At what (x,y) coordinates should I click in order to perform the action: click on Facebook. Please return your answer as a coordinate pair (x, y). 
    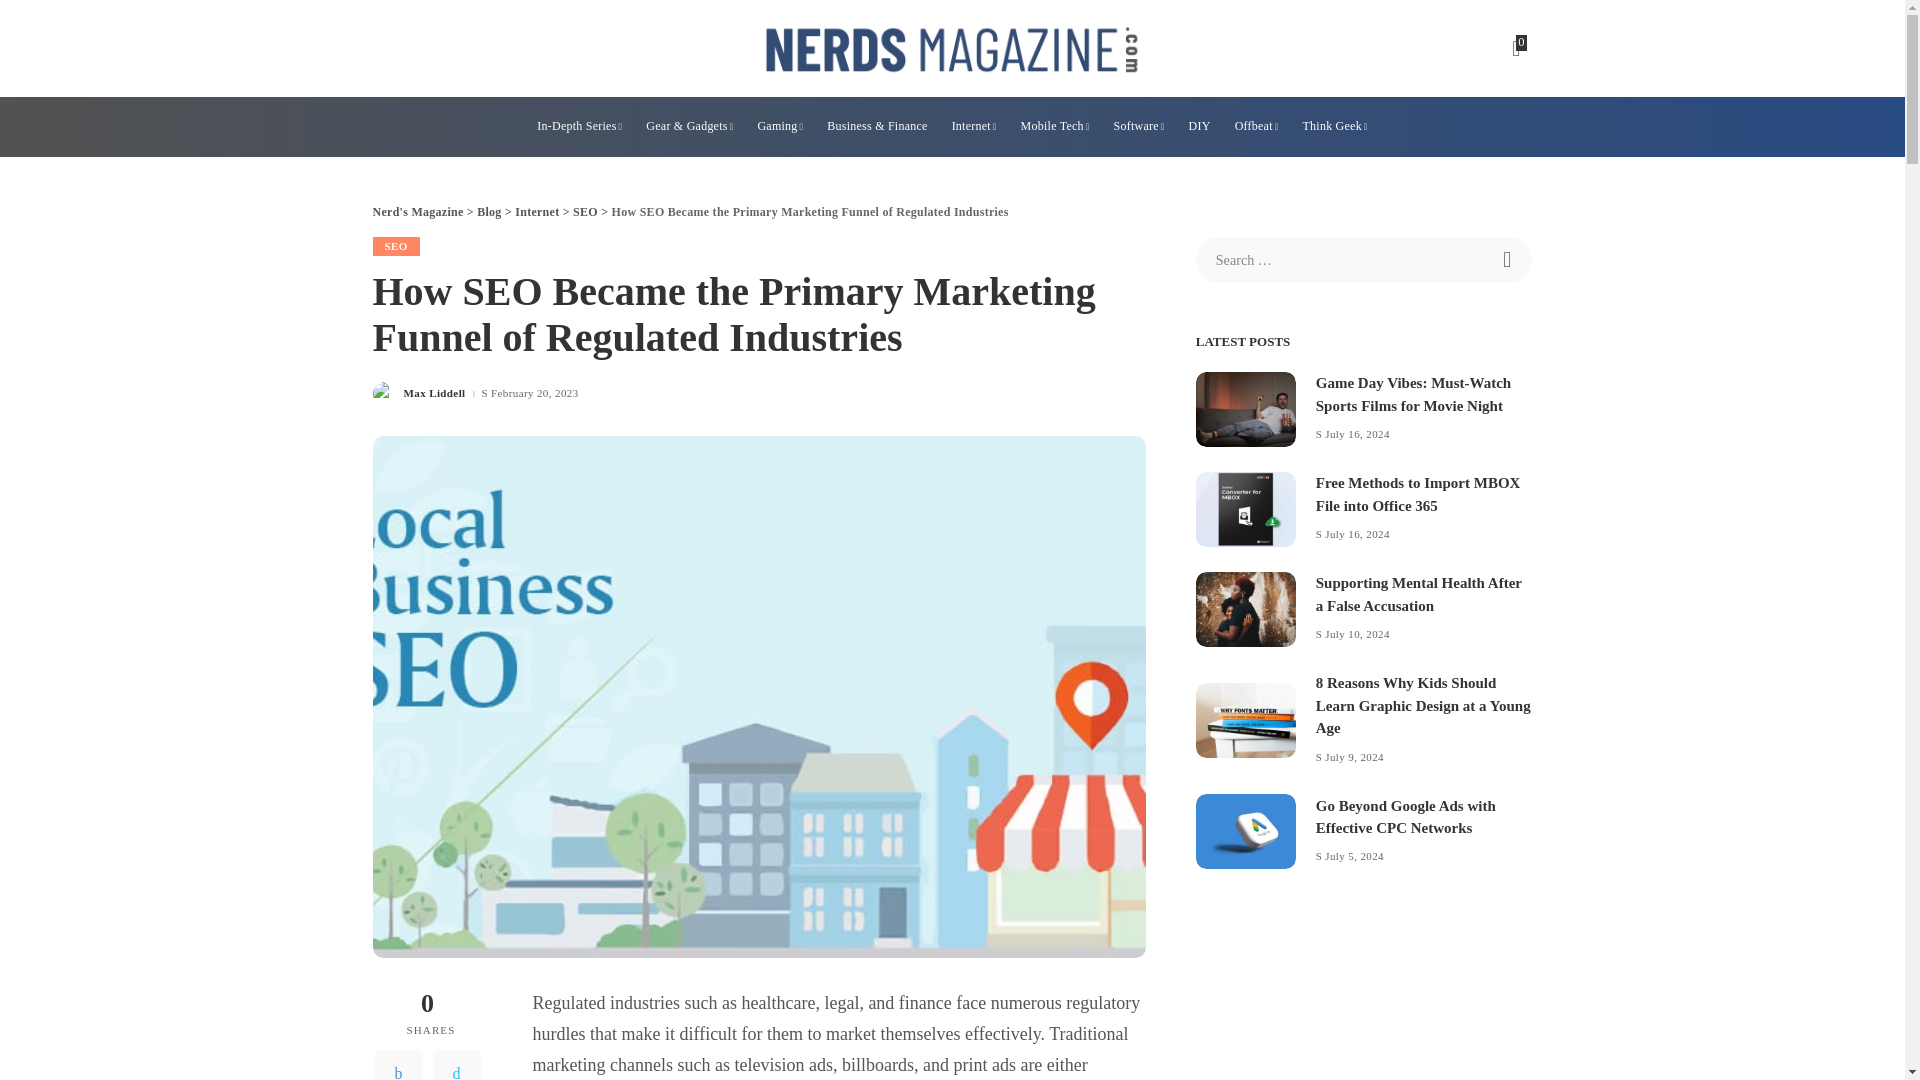
    Looking at the image, I should click on (398, 1064).